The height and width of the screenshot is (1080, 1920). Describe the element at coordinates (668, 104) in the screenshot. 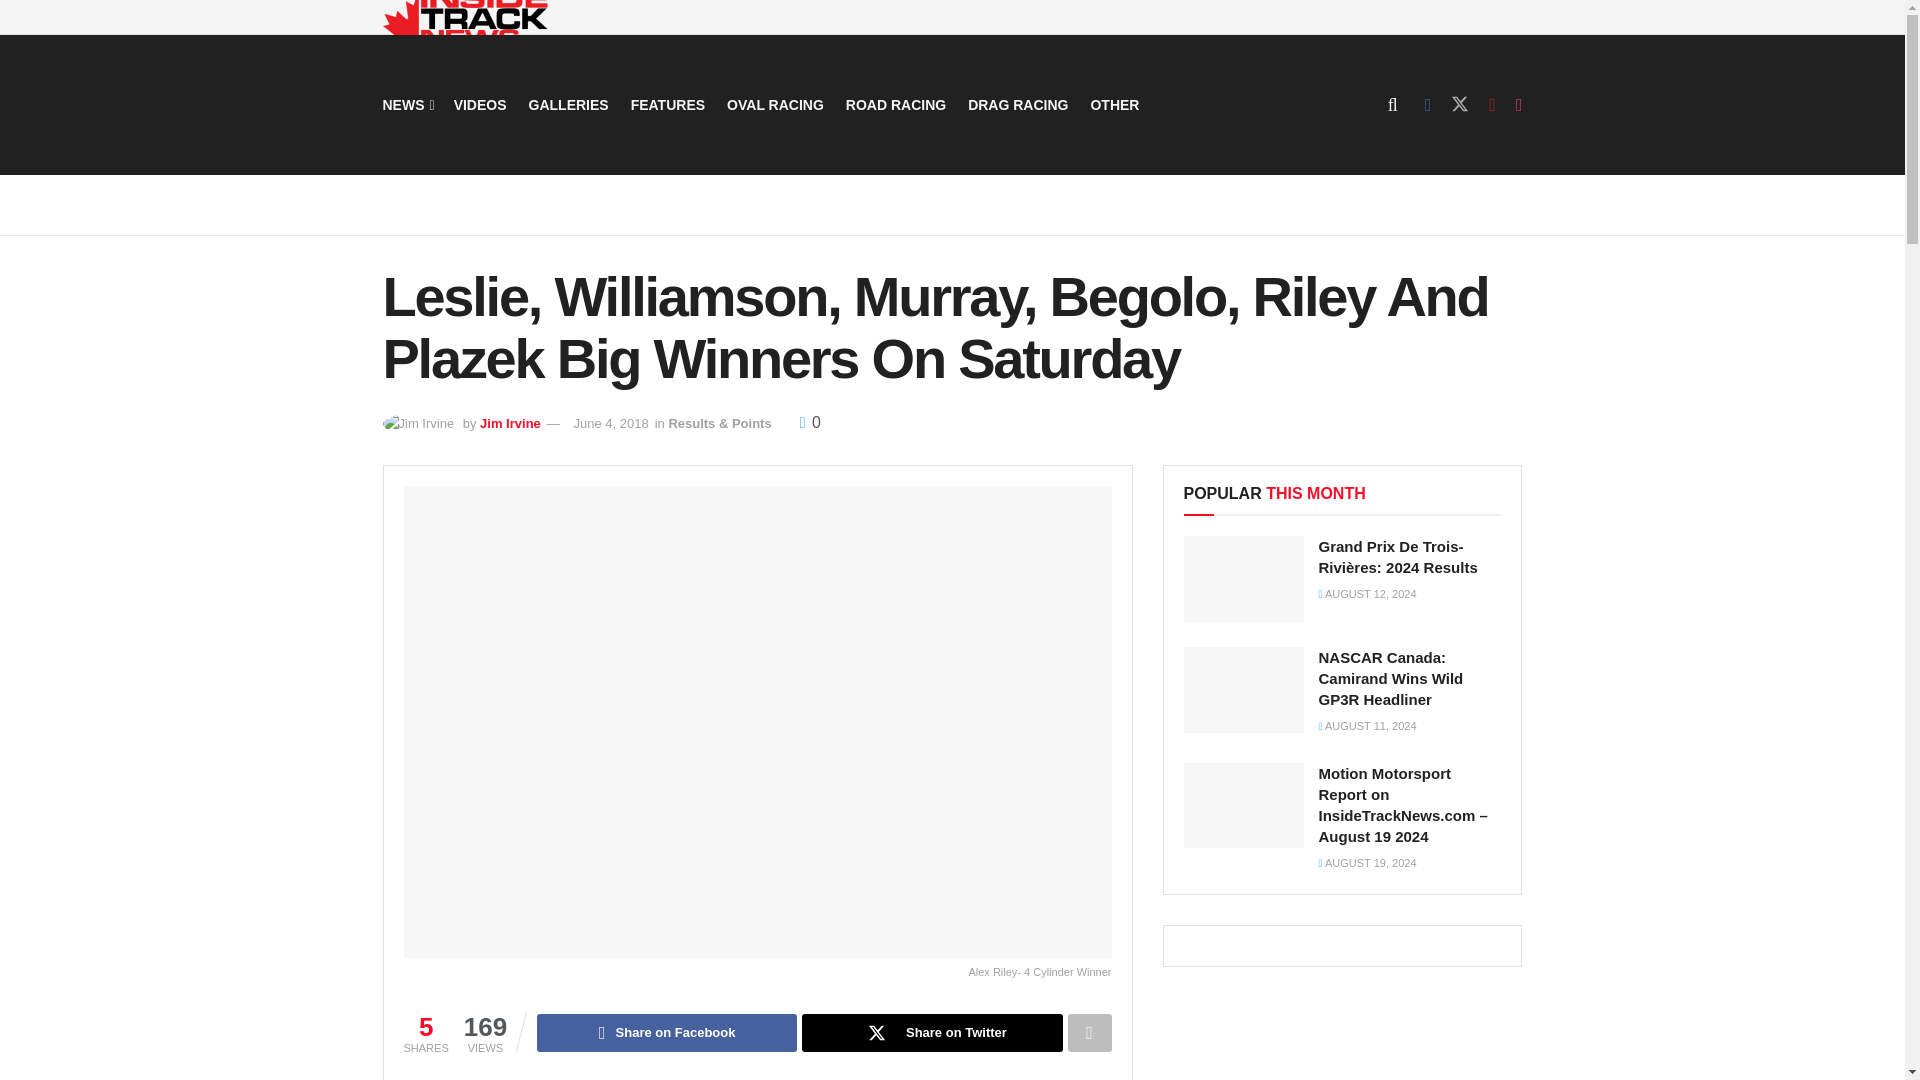

I see `FEATURES` at that location.